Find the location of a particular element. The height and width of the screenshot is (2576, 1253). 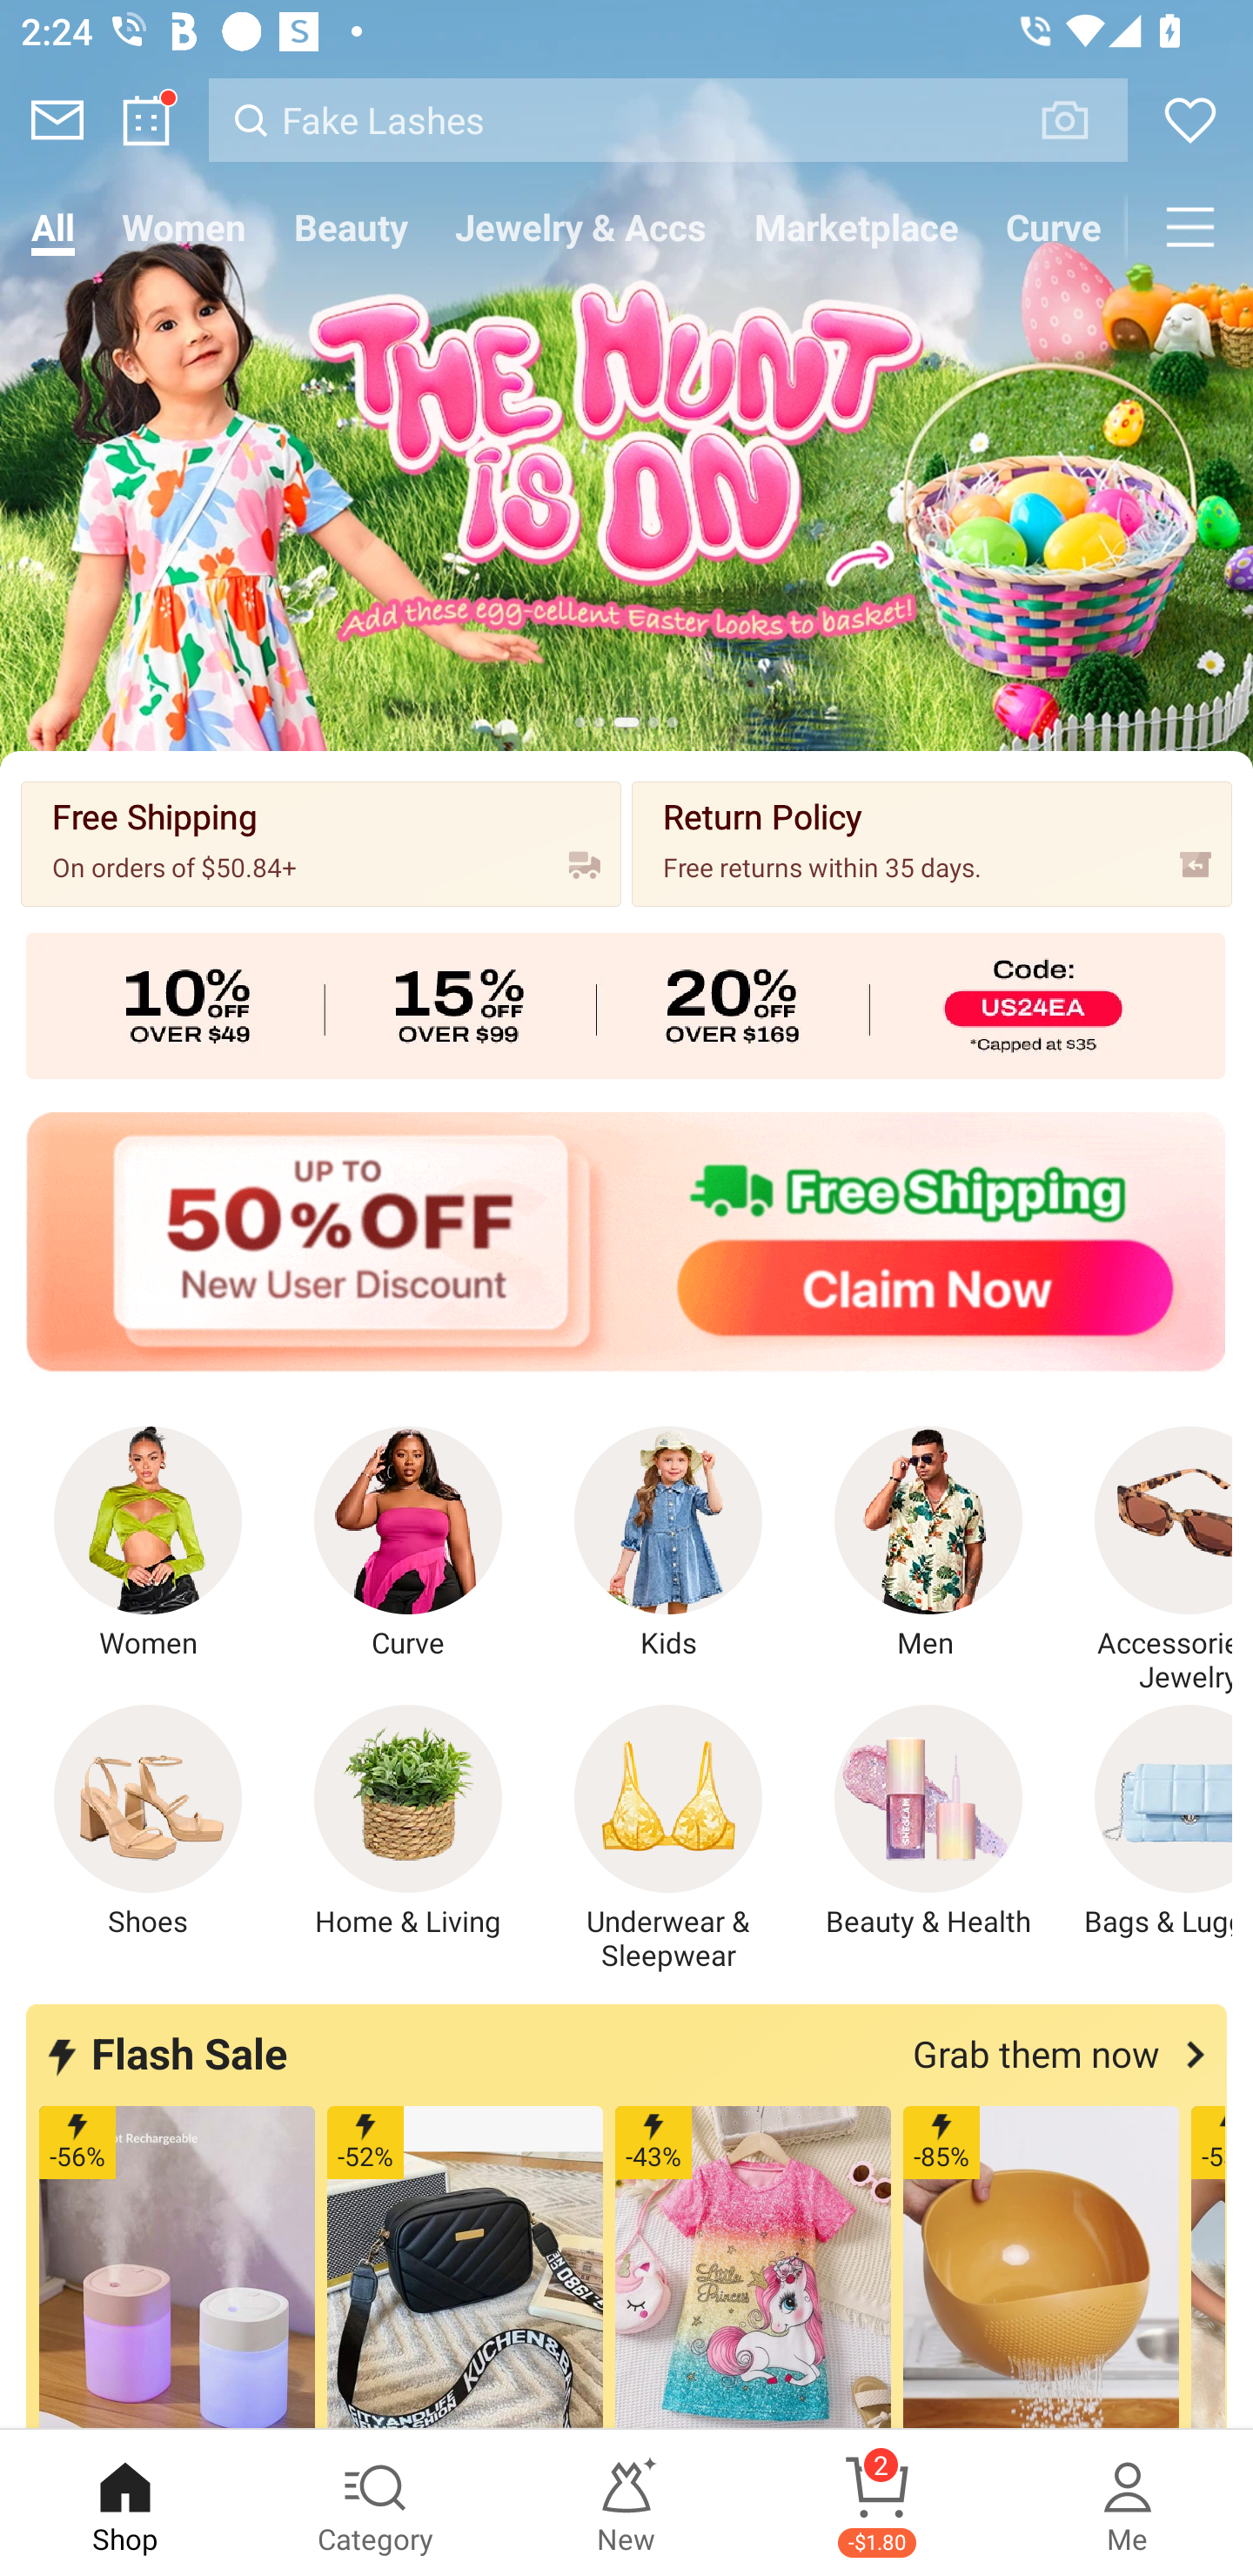

Me is located at coordinates (1128, 2503).